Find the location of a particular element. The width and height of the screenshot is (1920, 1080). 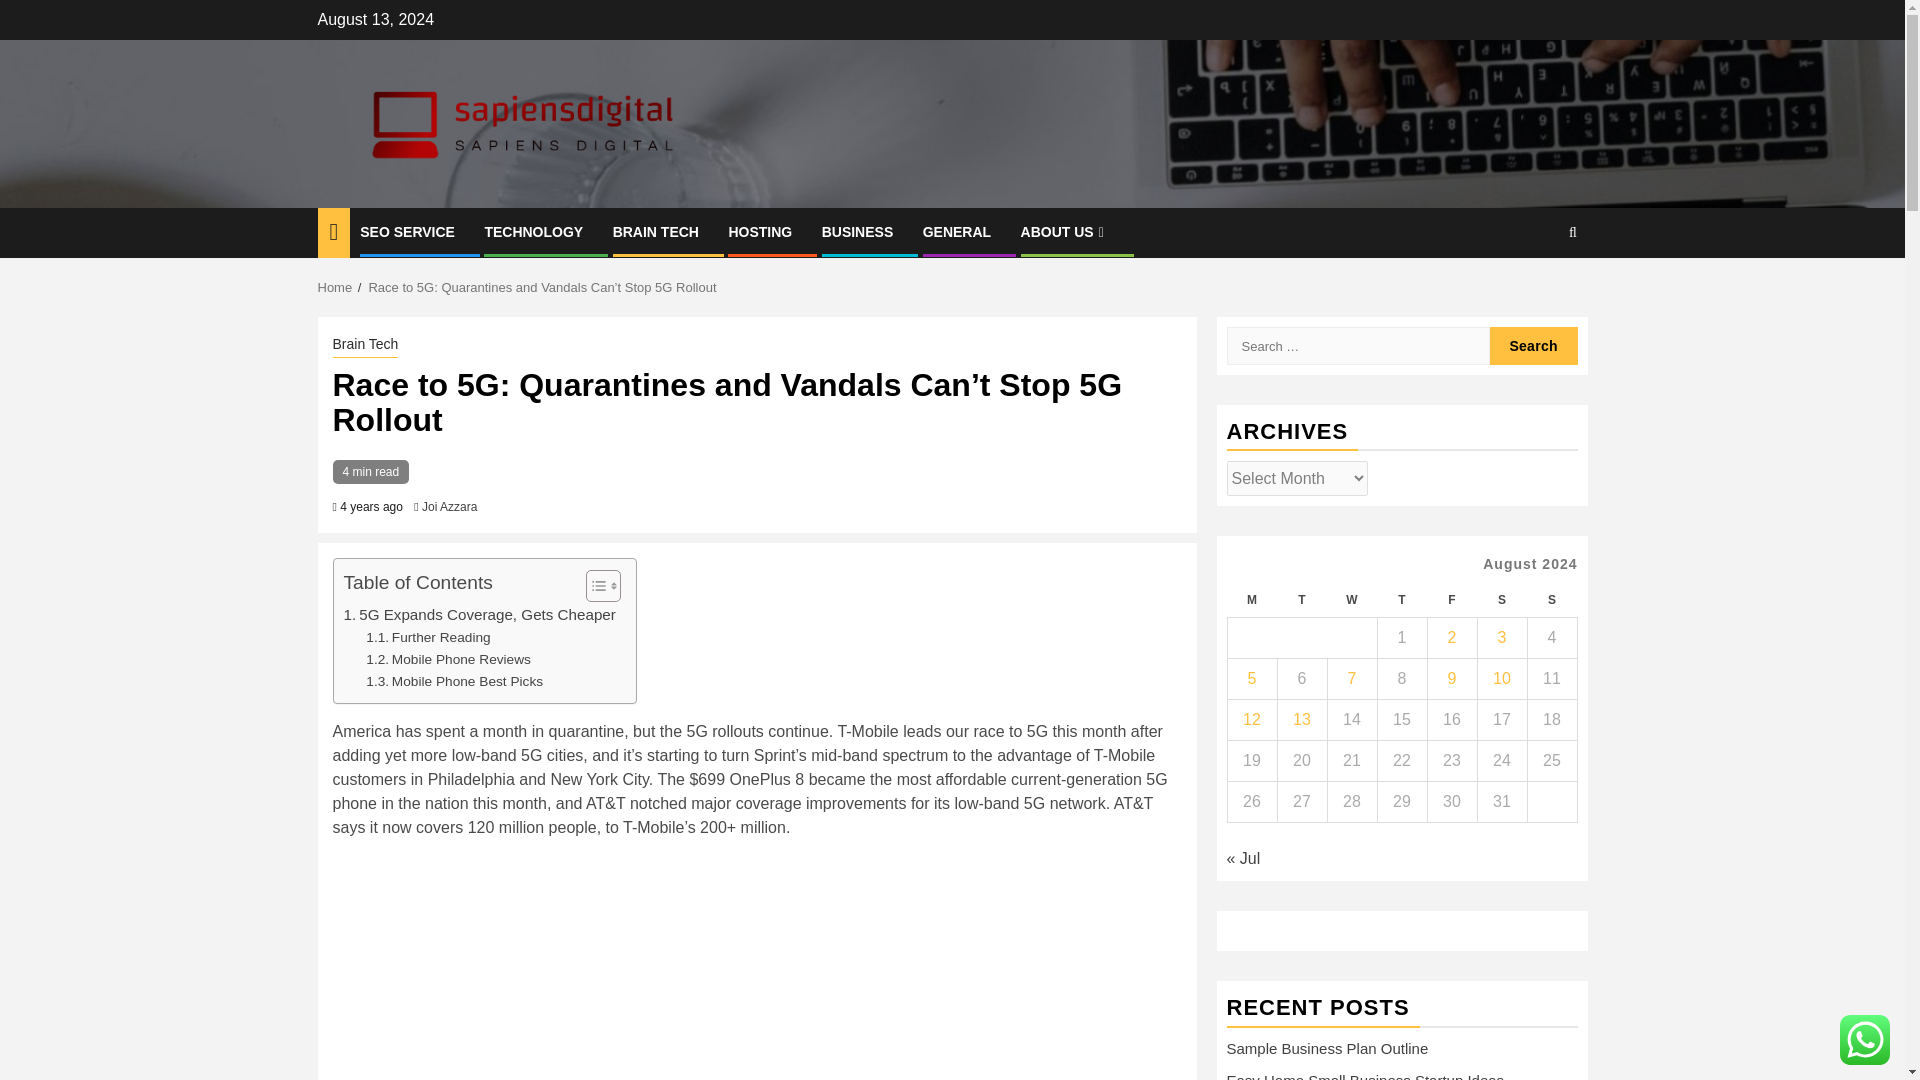

Further Reading is located at coordinates (428, 638).